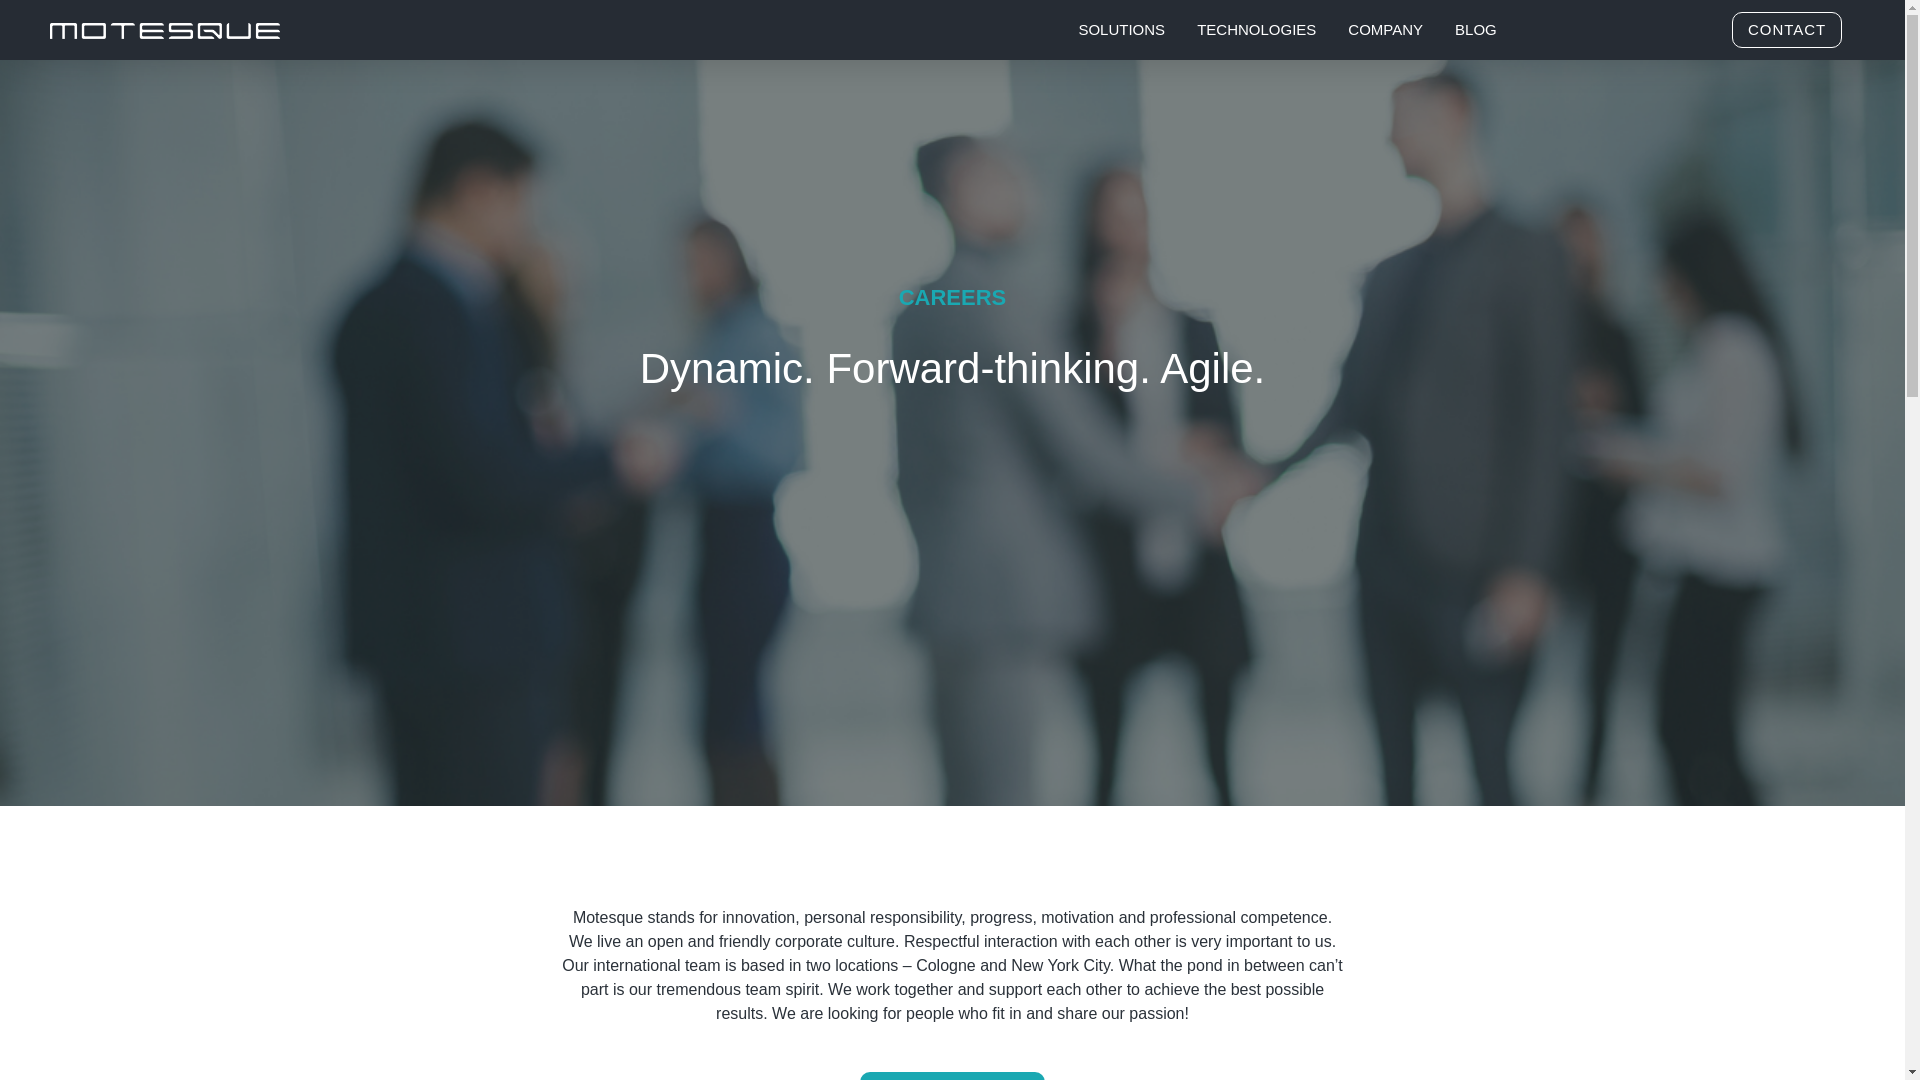  What do you see at coordinates (1256, 7) in the screenshot?
I see `TECHNOLOGIES` at bounding box center [1256, 7].